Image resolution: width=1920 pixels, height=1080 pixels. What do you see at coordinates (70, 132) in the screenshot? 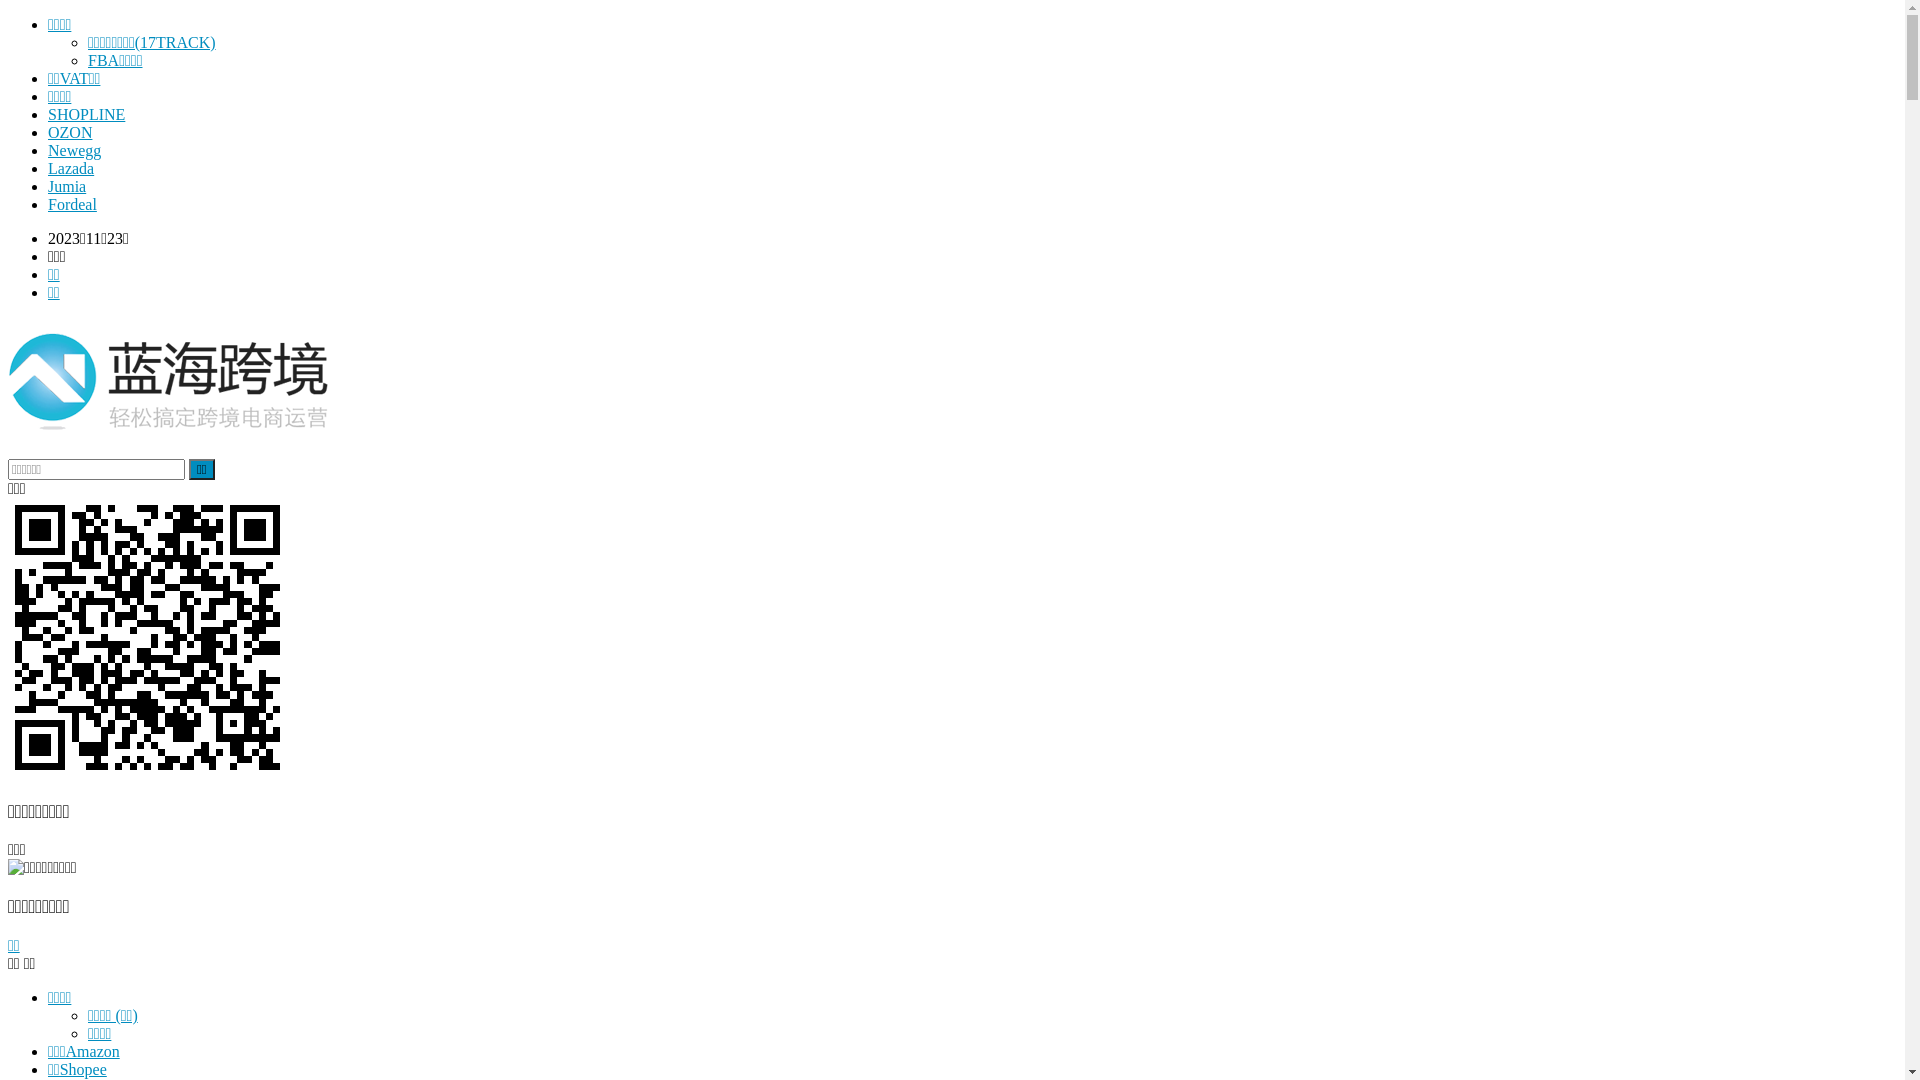
I see `OZON` at bounding box center [70, 132].